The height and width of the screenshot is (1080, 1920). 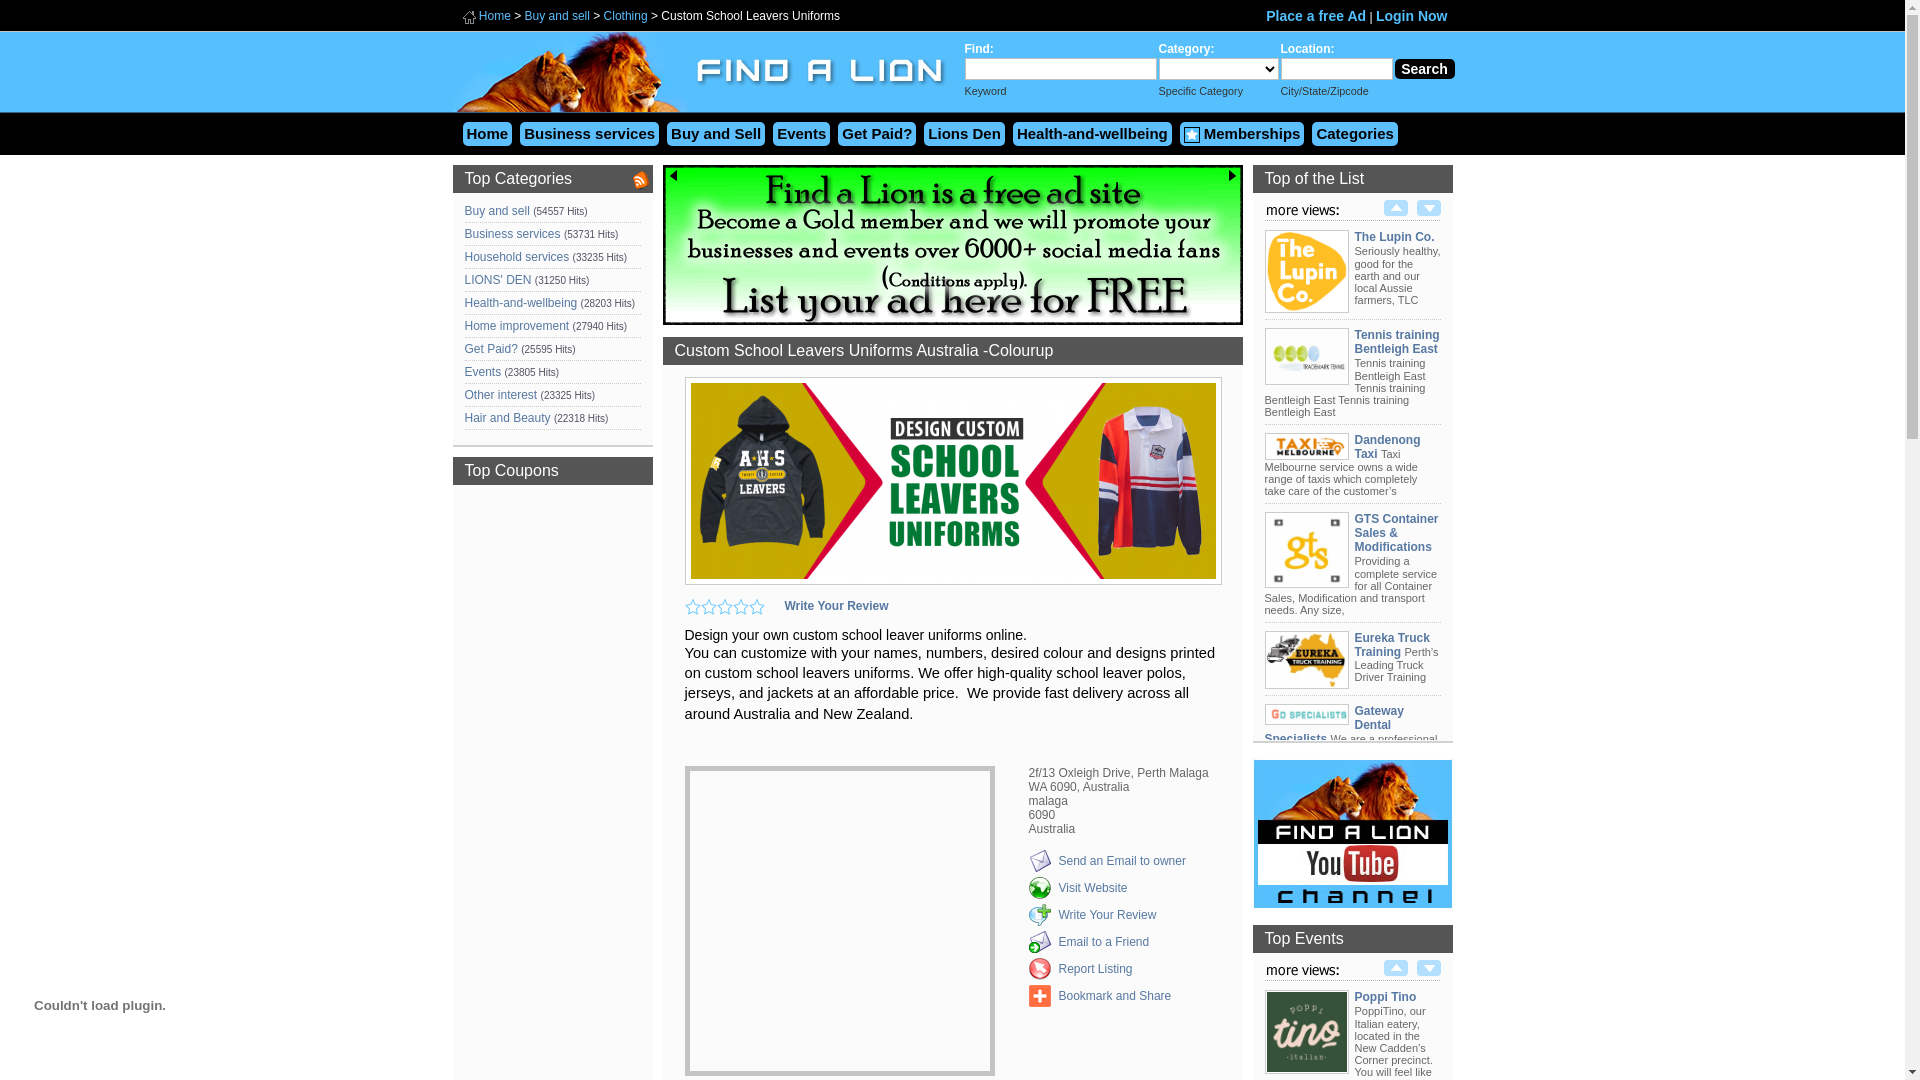 What do you see at coordinates (590, 134) in the screenshot?
I see `Business services` at bounding box center [590, 134].